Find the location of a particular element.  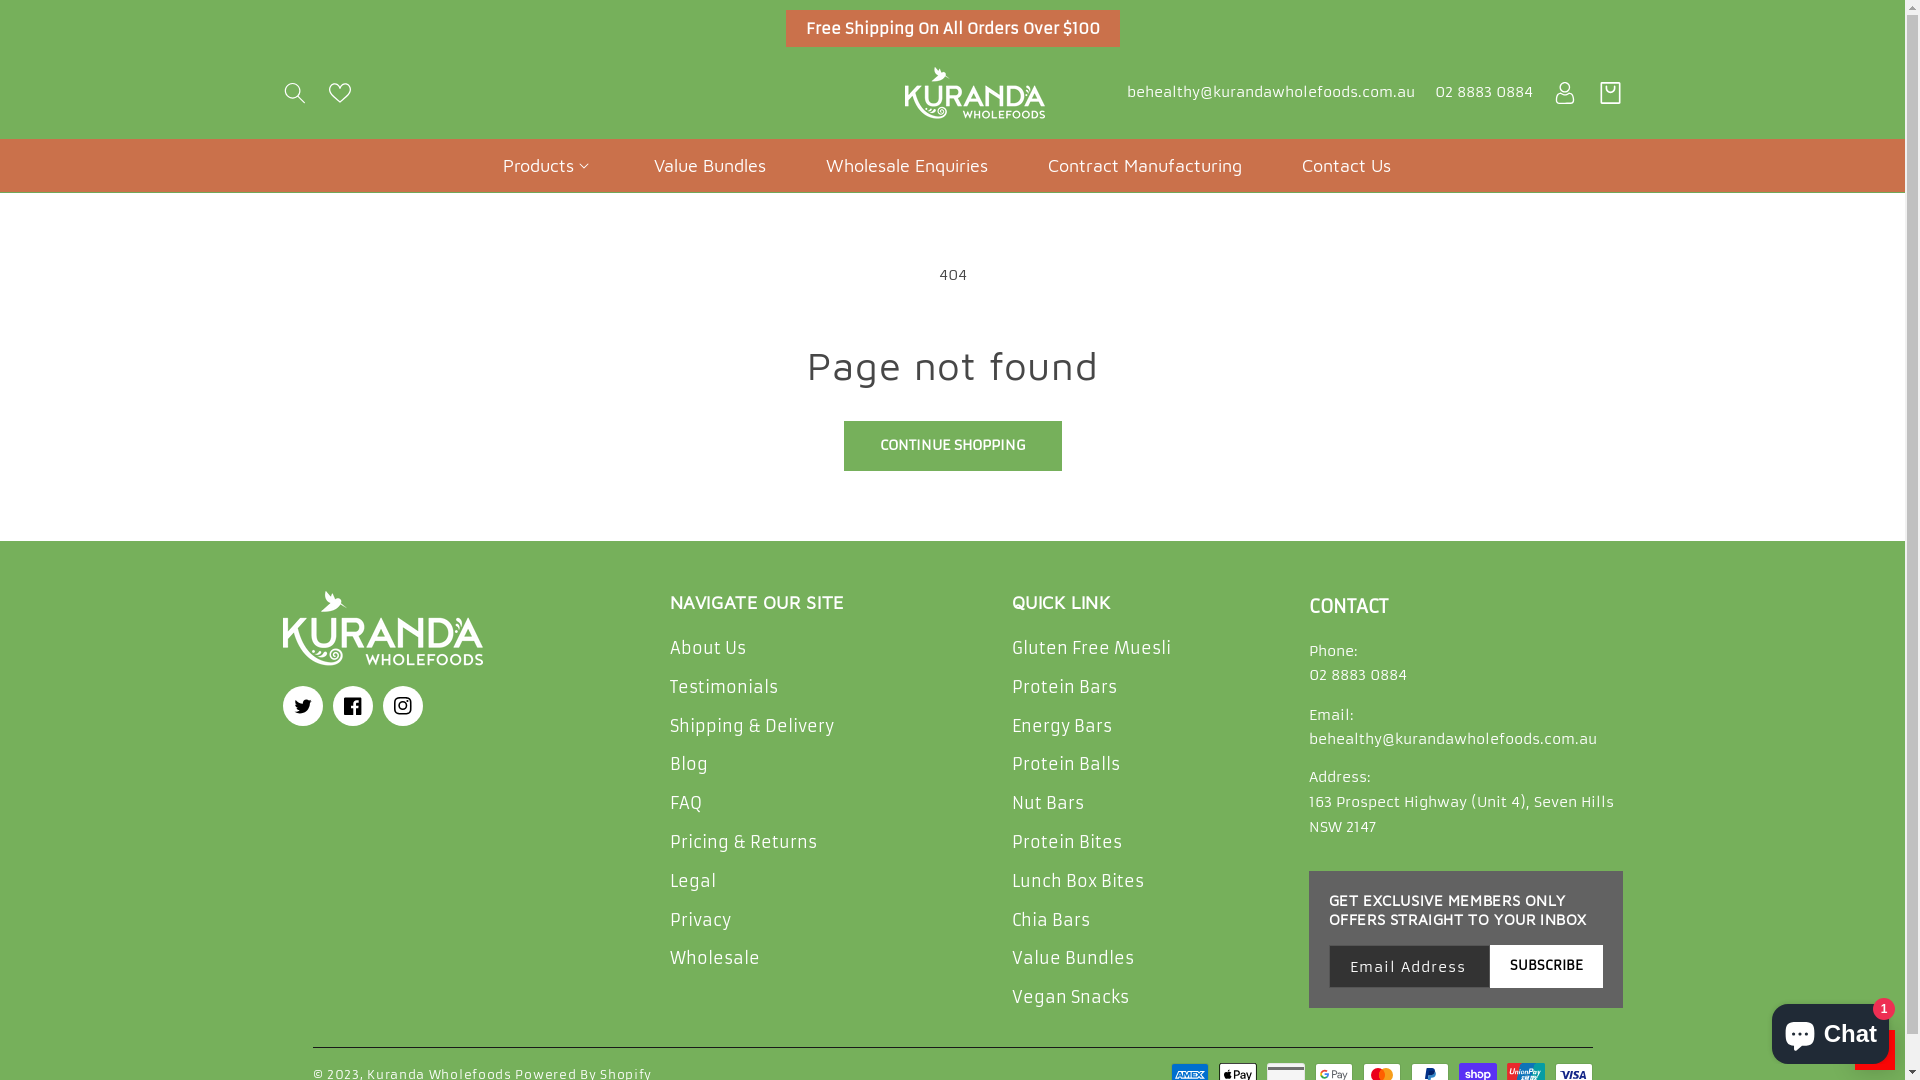

Contract Manufacturing is located at coordinates (1144, 166).